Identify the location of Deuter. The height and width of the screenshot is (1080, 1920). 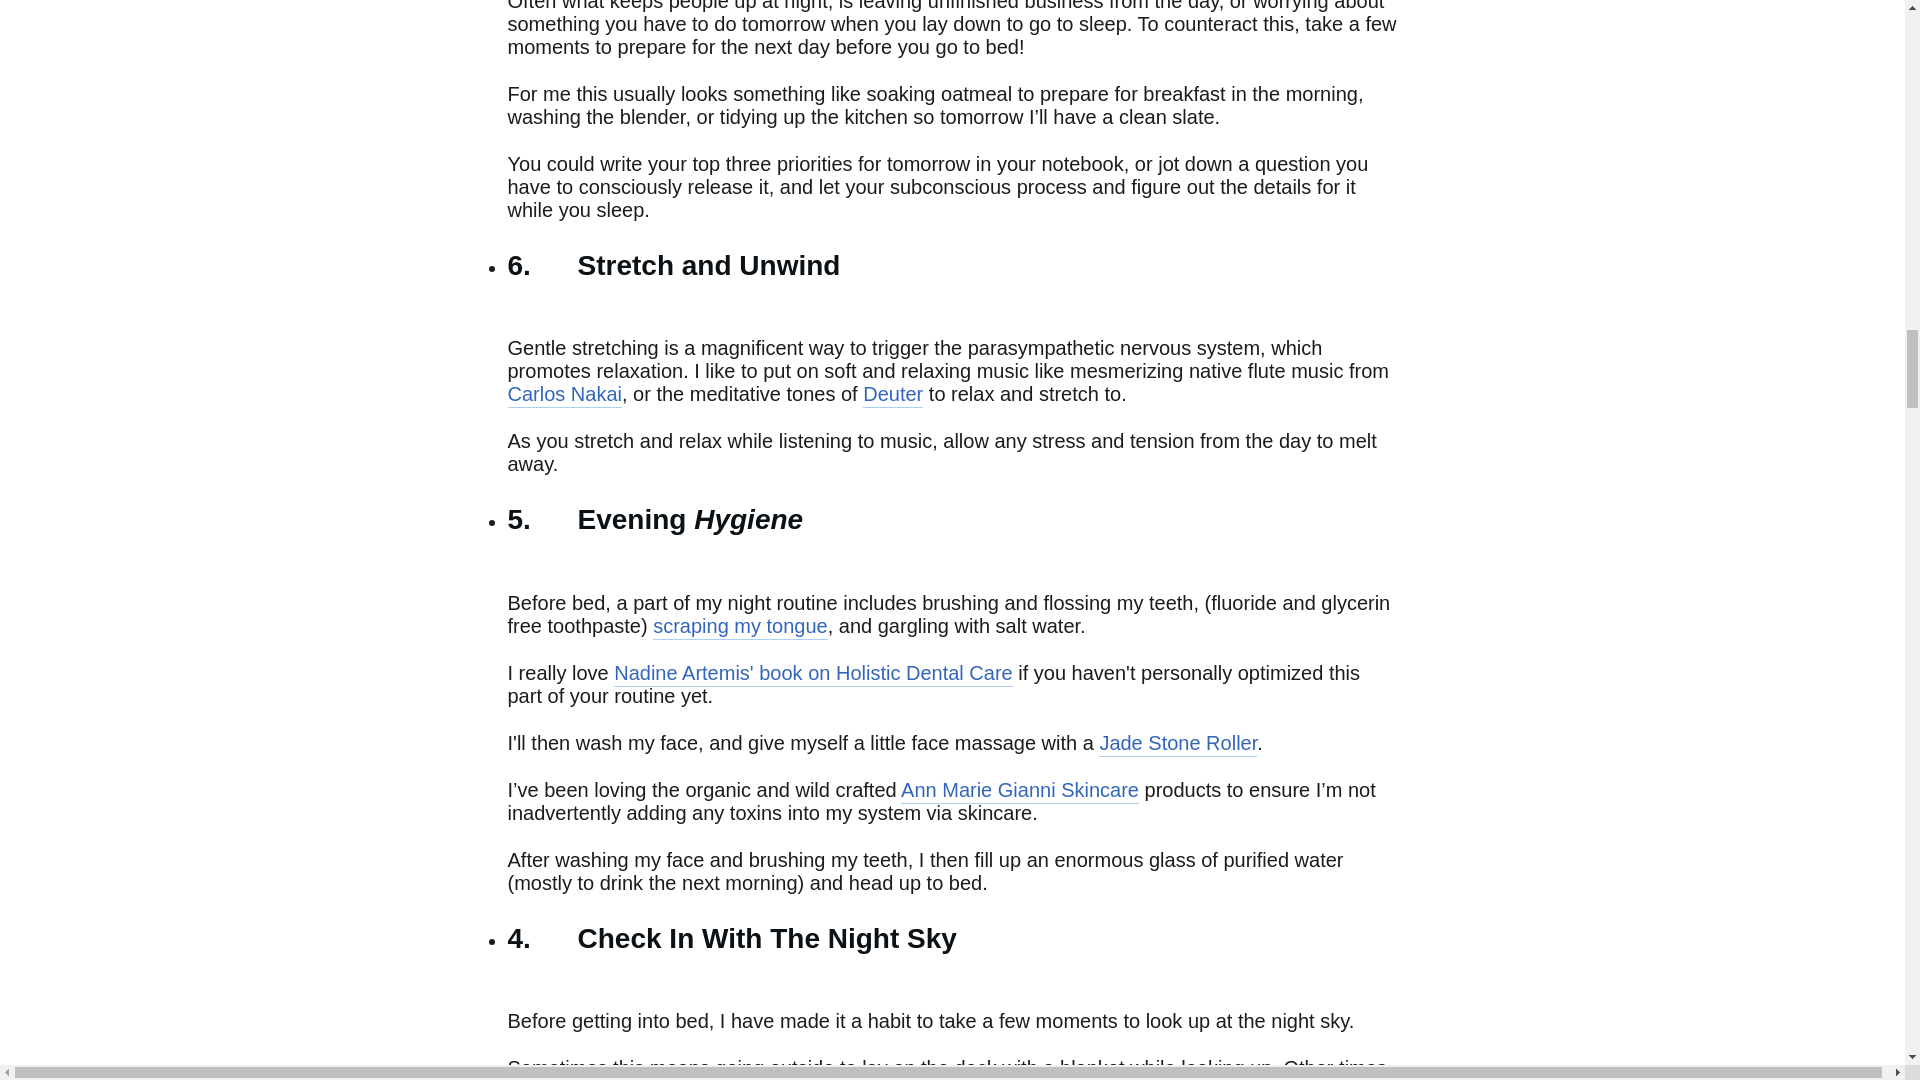
(892, 396).